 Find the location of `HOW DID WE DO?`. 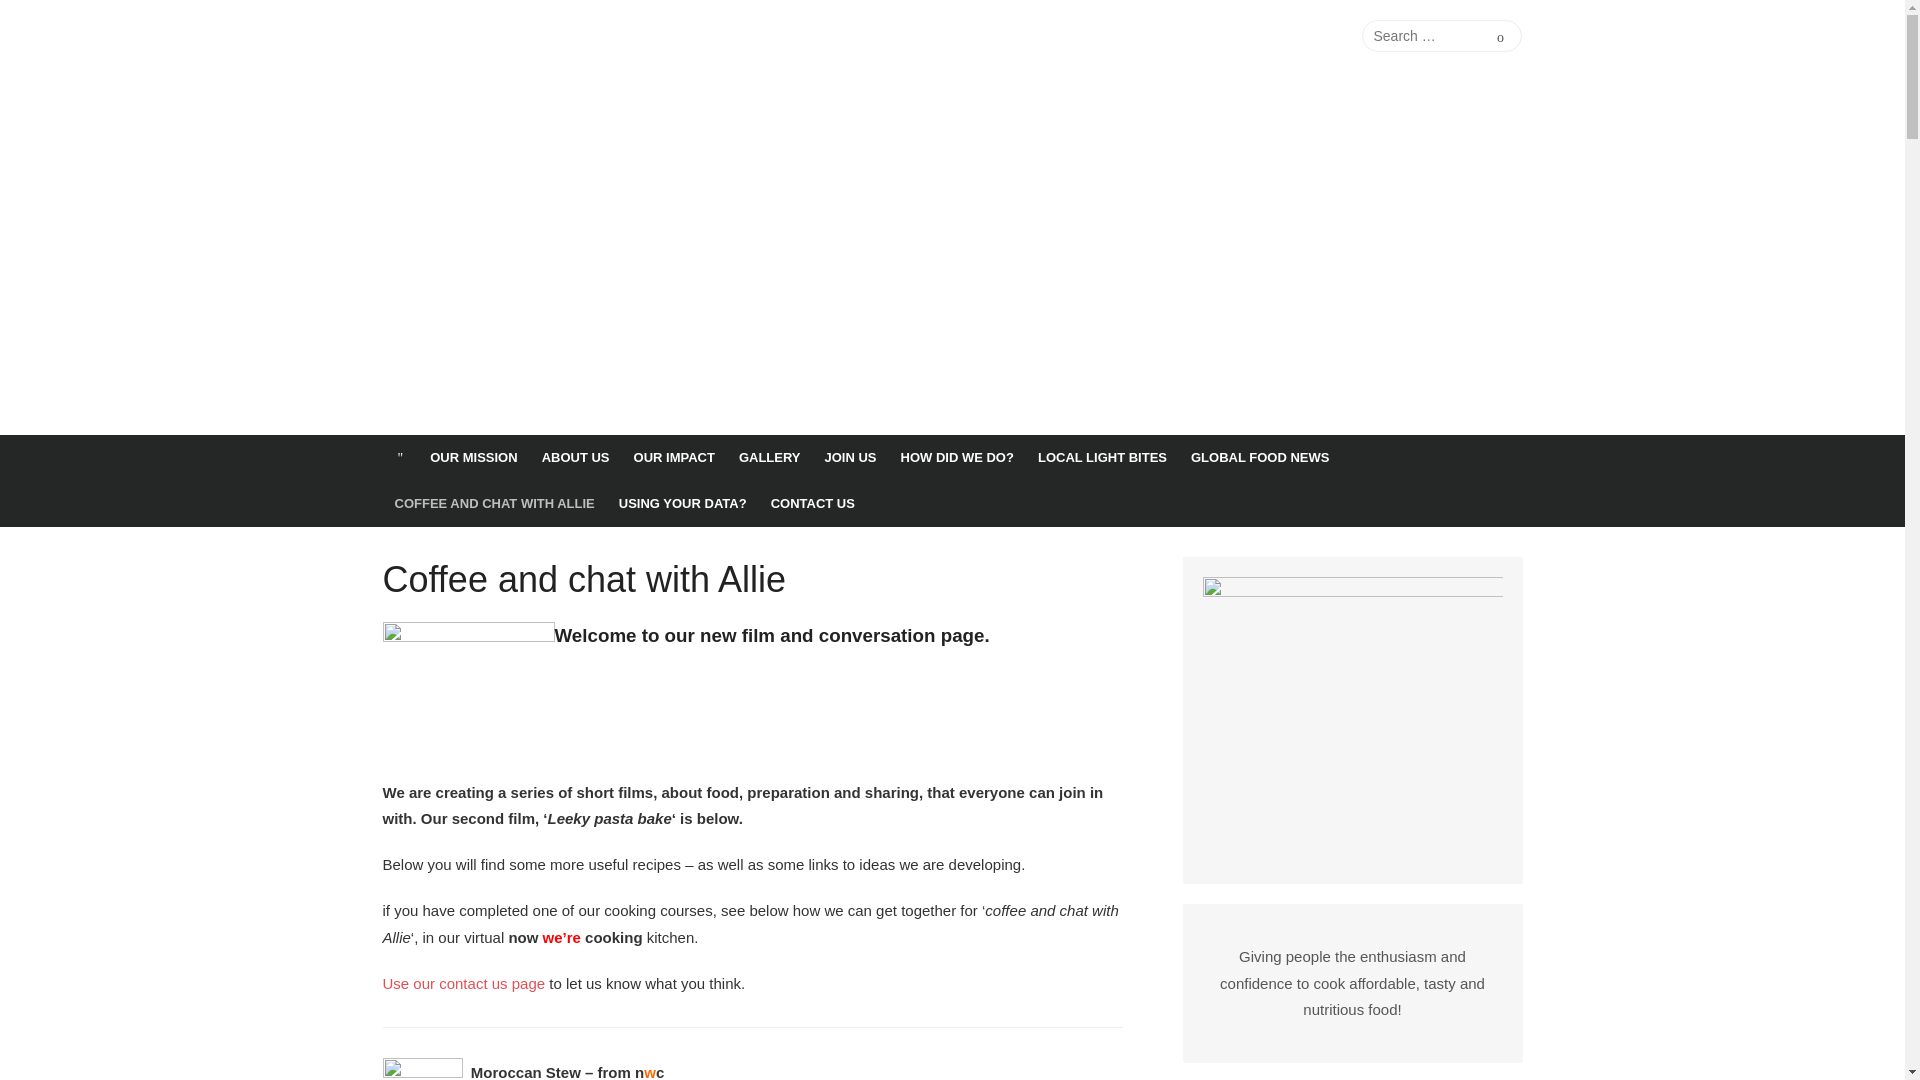

HOW DID WE DO? is located at coordinates (956, 458).